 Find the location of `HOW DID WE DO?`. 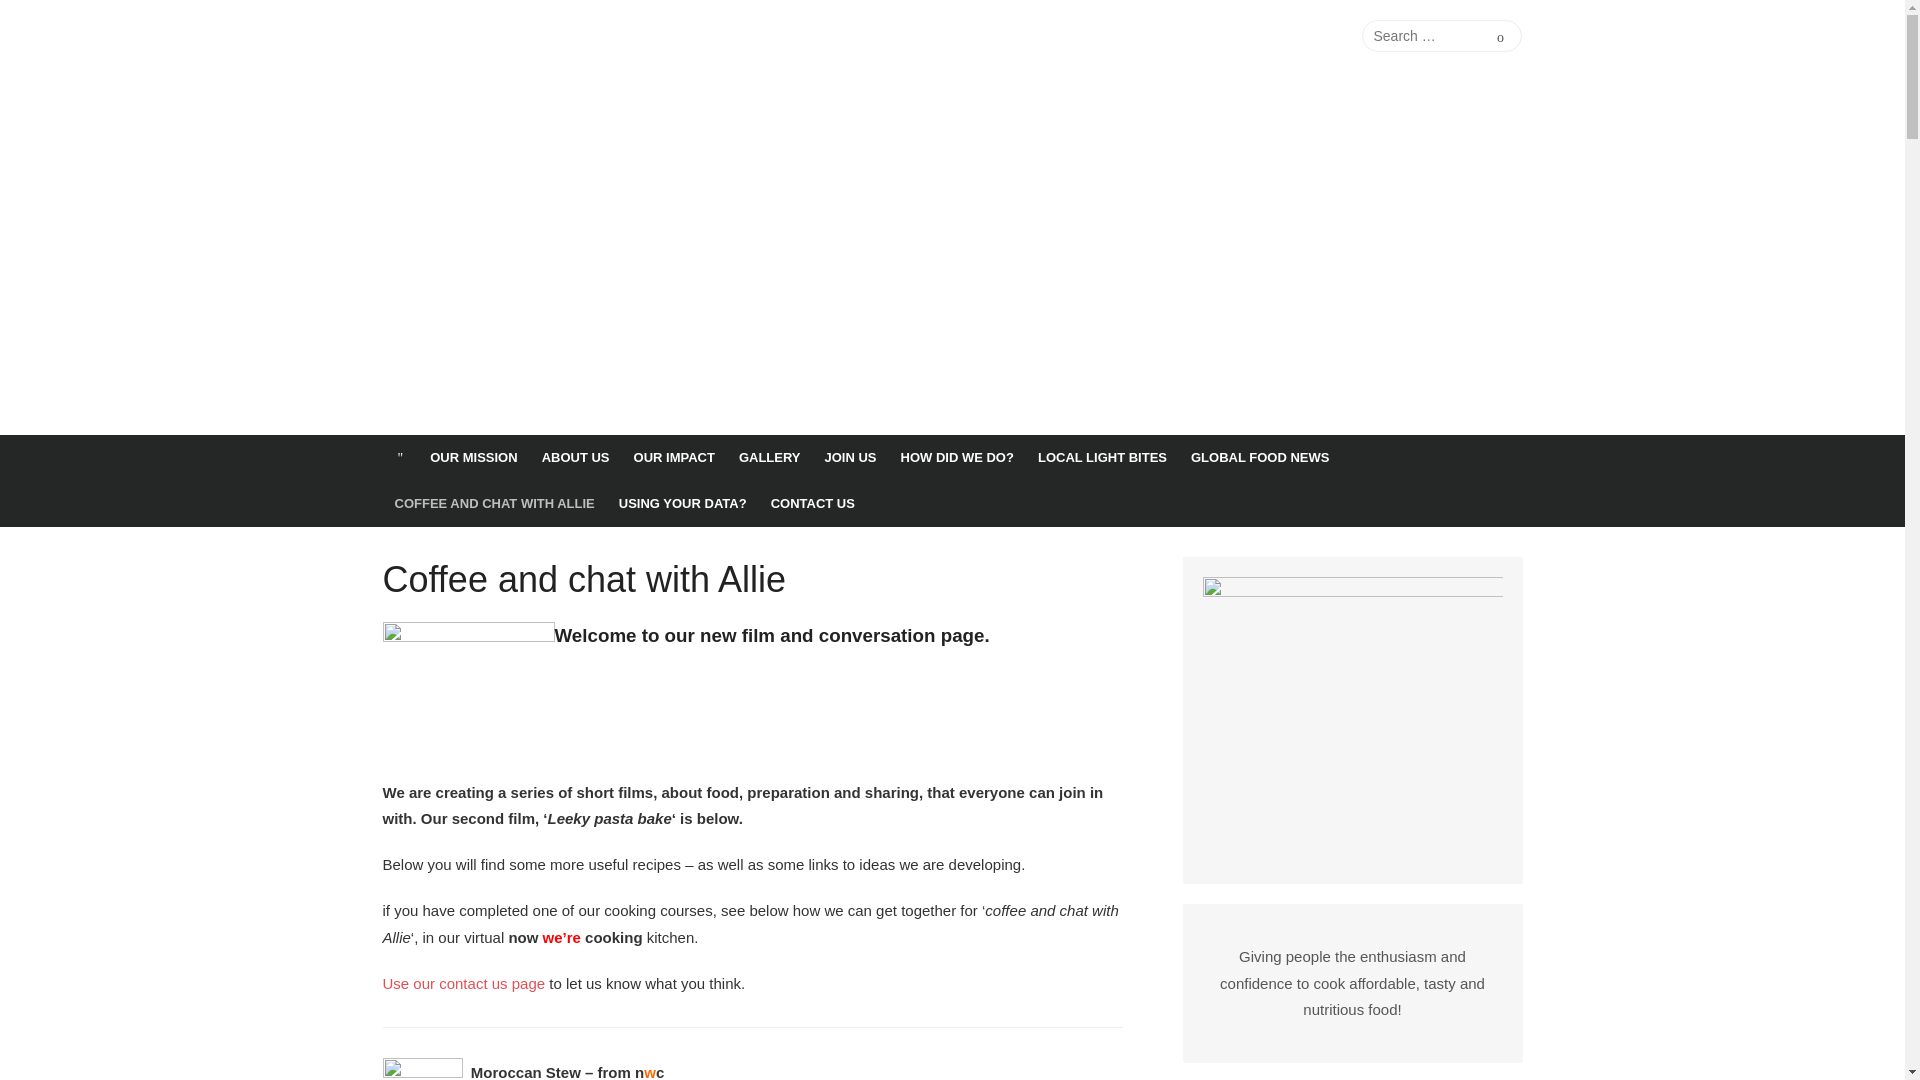

HOW DID WE DO? is located at coordinates (956, 458).